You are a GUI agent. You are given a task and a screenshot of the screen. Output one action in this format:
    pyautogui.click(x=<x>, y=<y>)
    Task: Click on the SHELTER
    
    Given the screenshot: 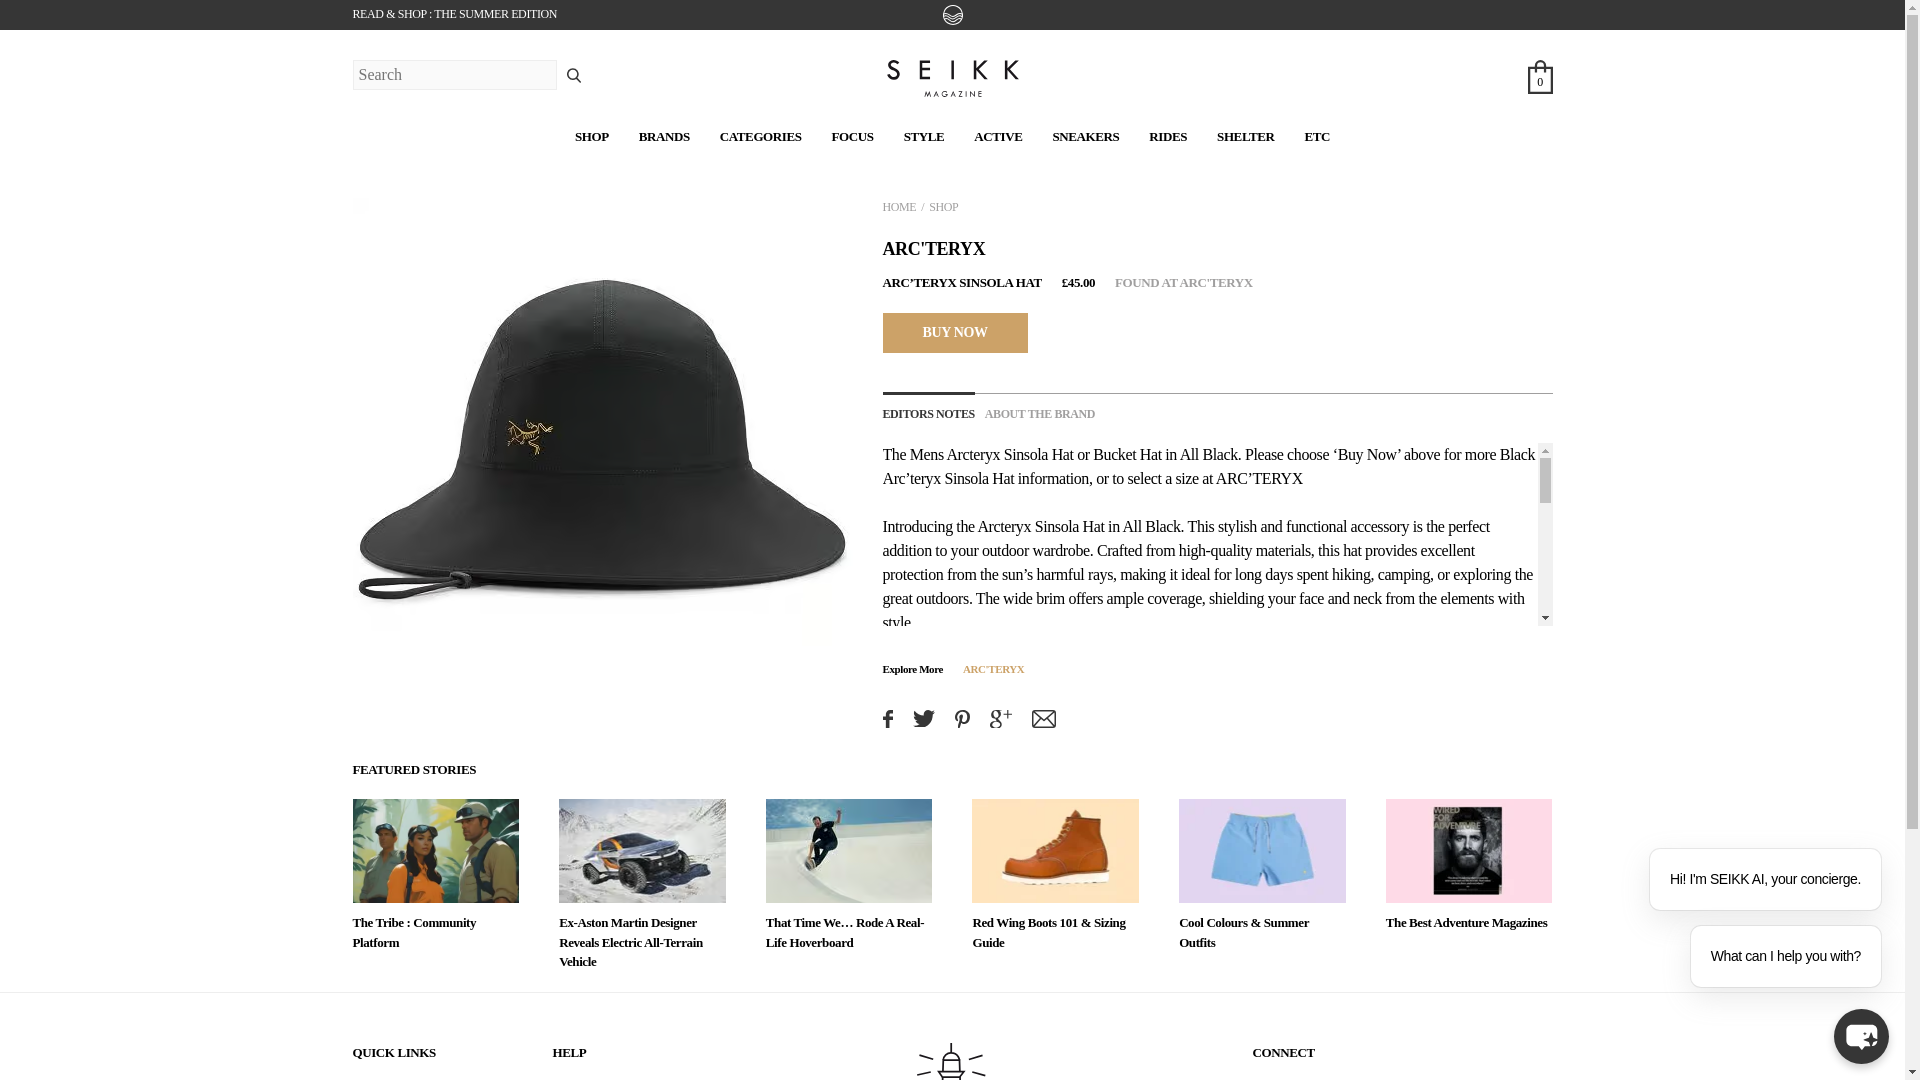 What is the action you would take?
    pyautogui.click(x=1246, y=136)
    